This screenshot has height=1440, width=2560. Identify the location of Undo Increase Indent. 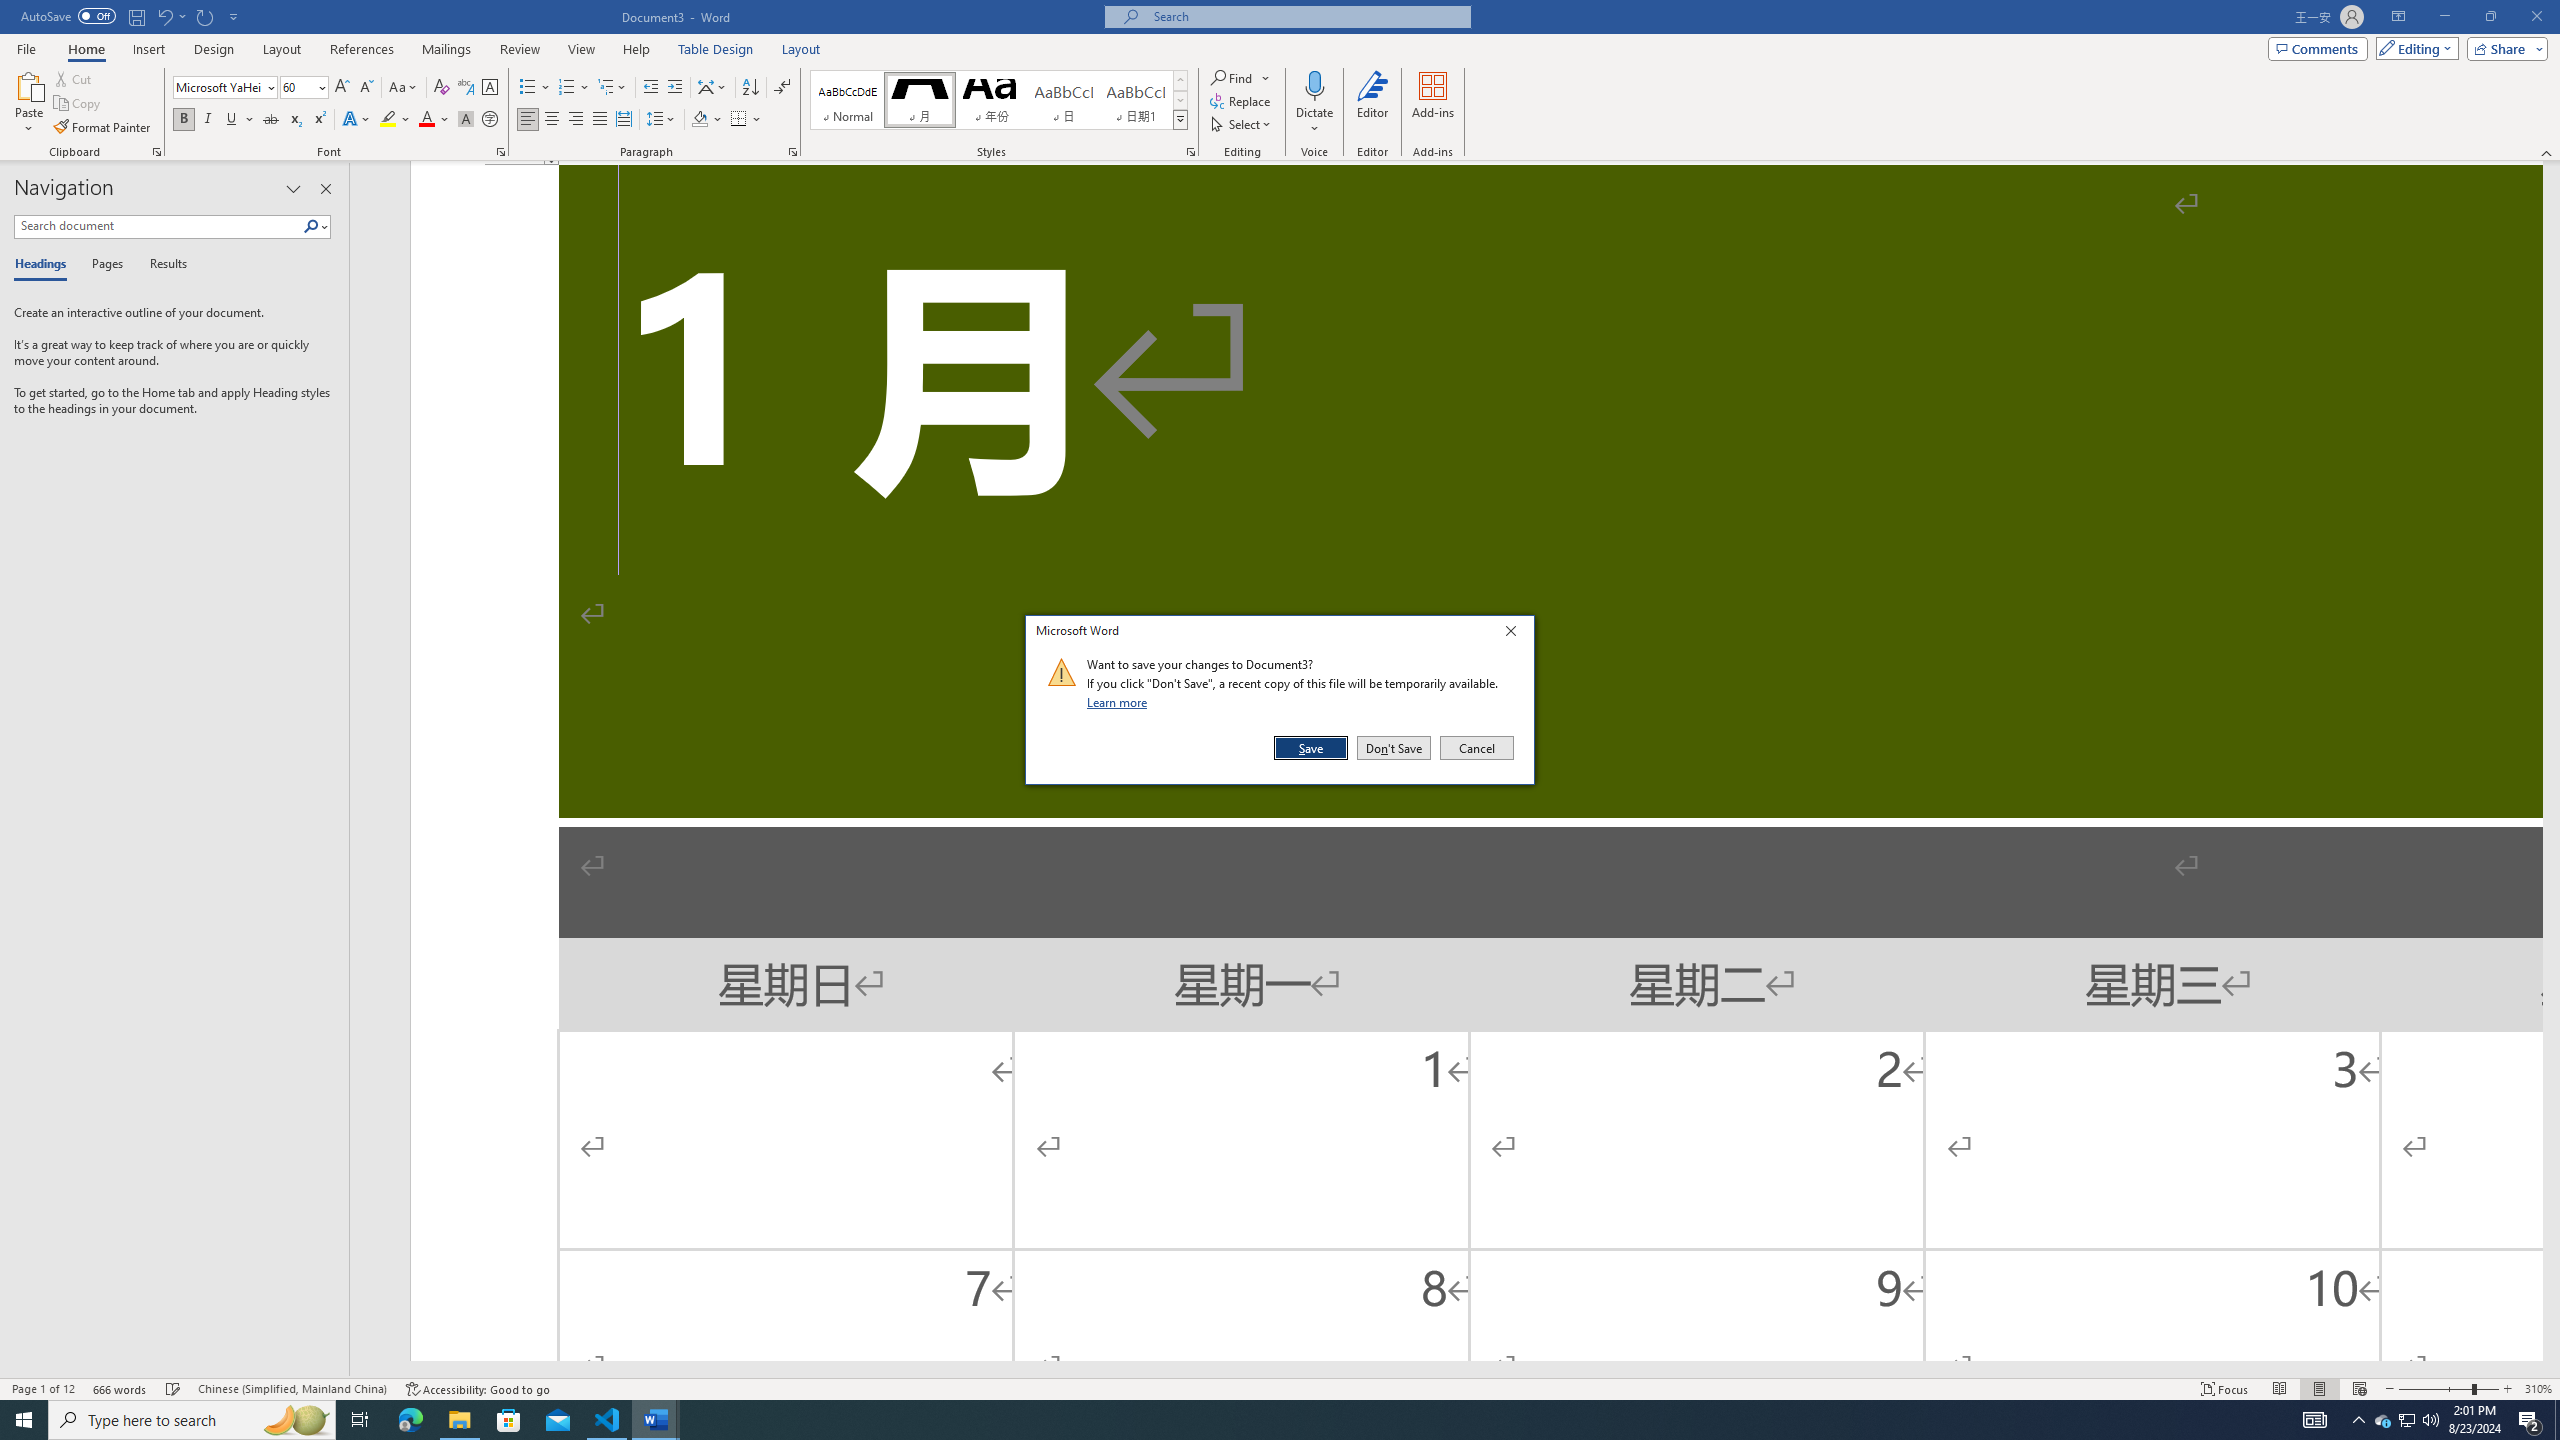
(164, 16).